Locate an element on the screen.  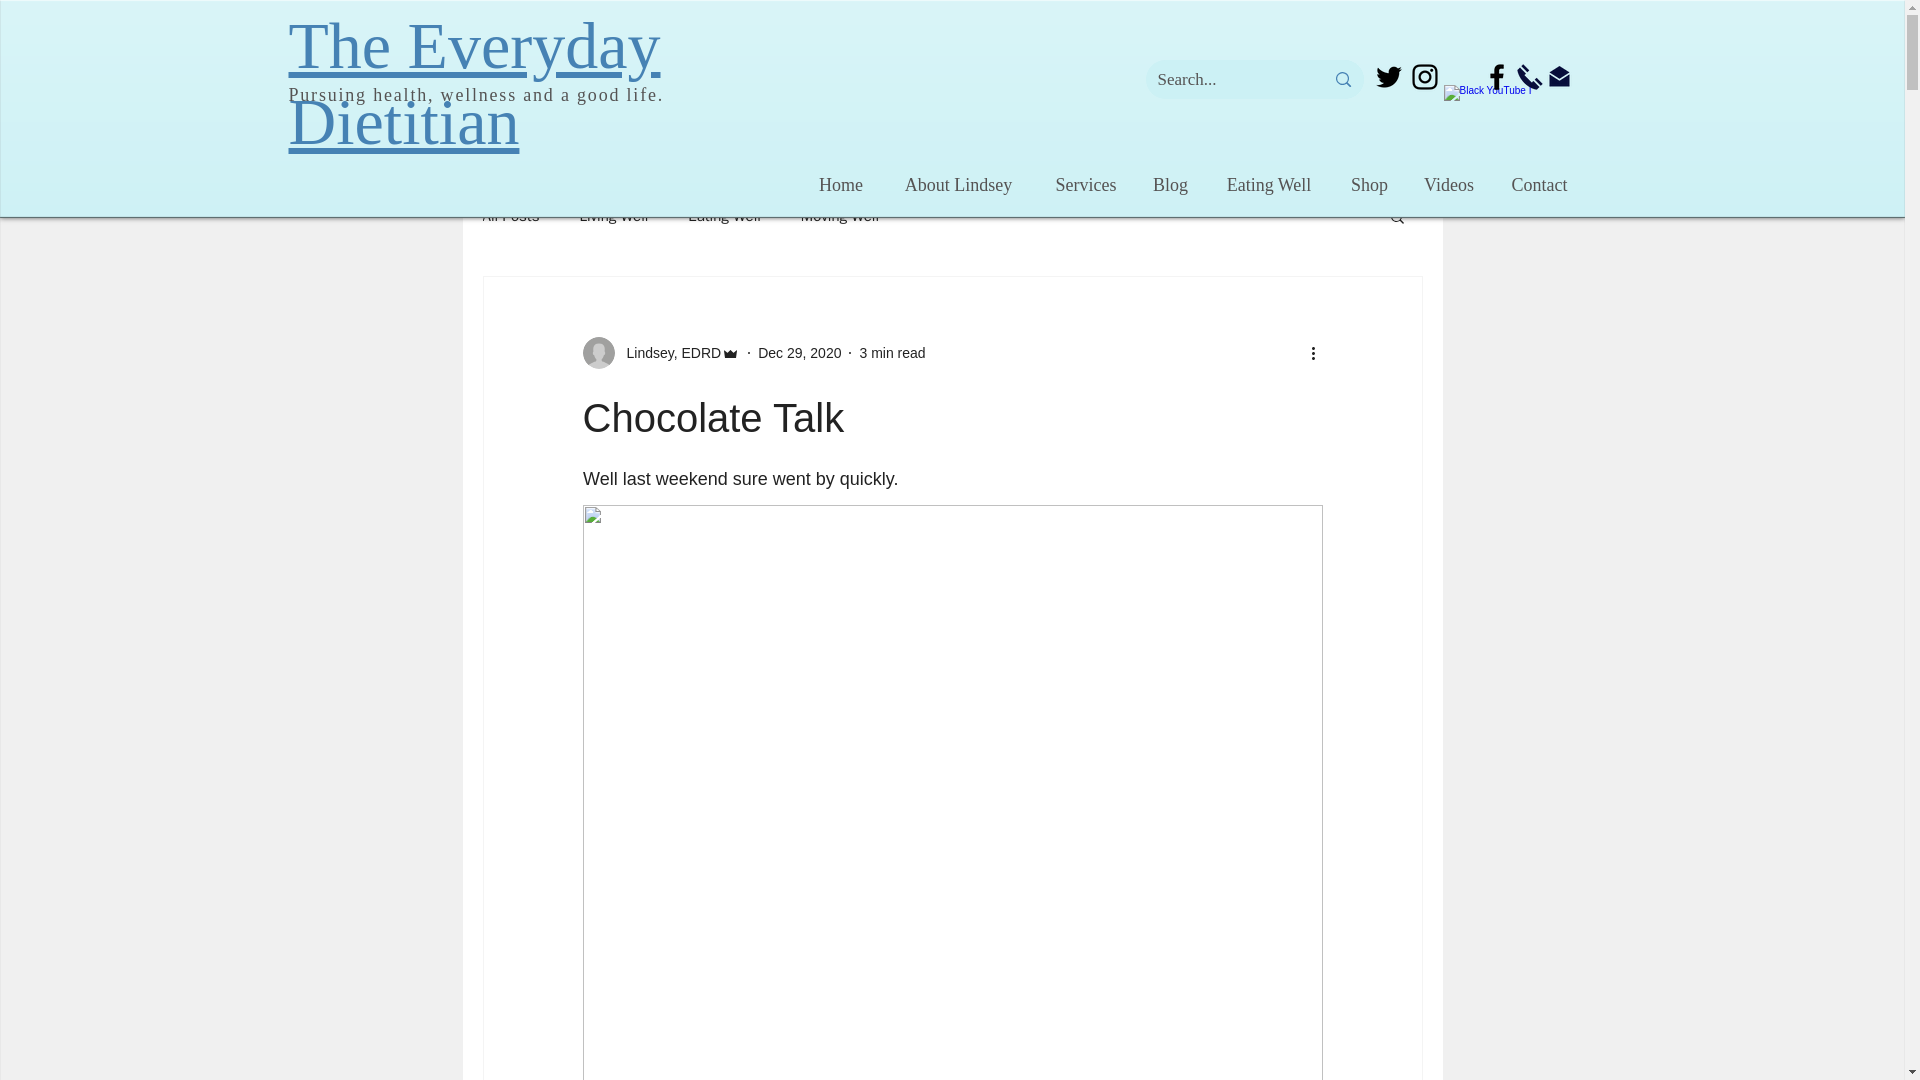
All Posts is located at coordinates (510, 215).